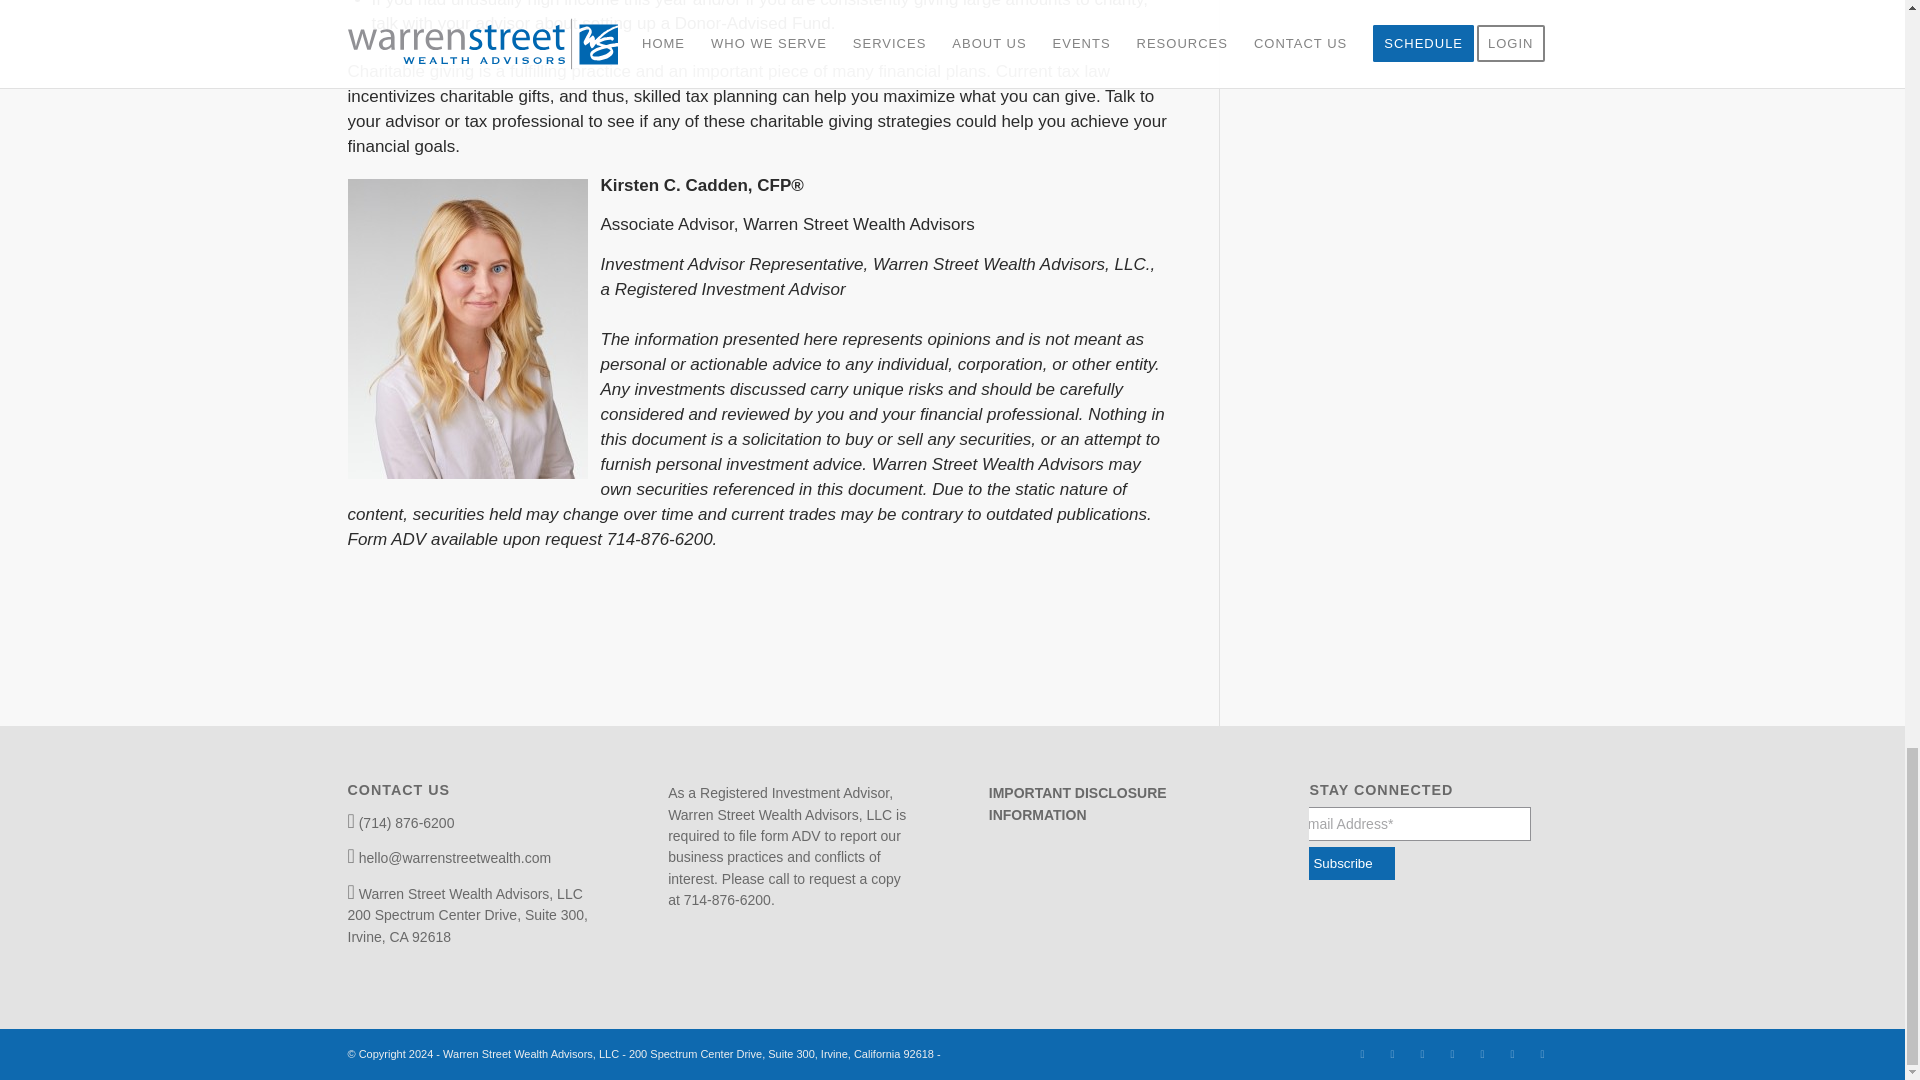 This screenshot has width=1920, height=1080. What do you see at coordinates (1392, 1054) in the screenshot?
I see `Instagram` at bounding box center [1392, 1054].